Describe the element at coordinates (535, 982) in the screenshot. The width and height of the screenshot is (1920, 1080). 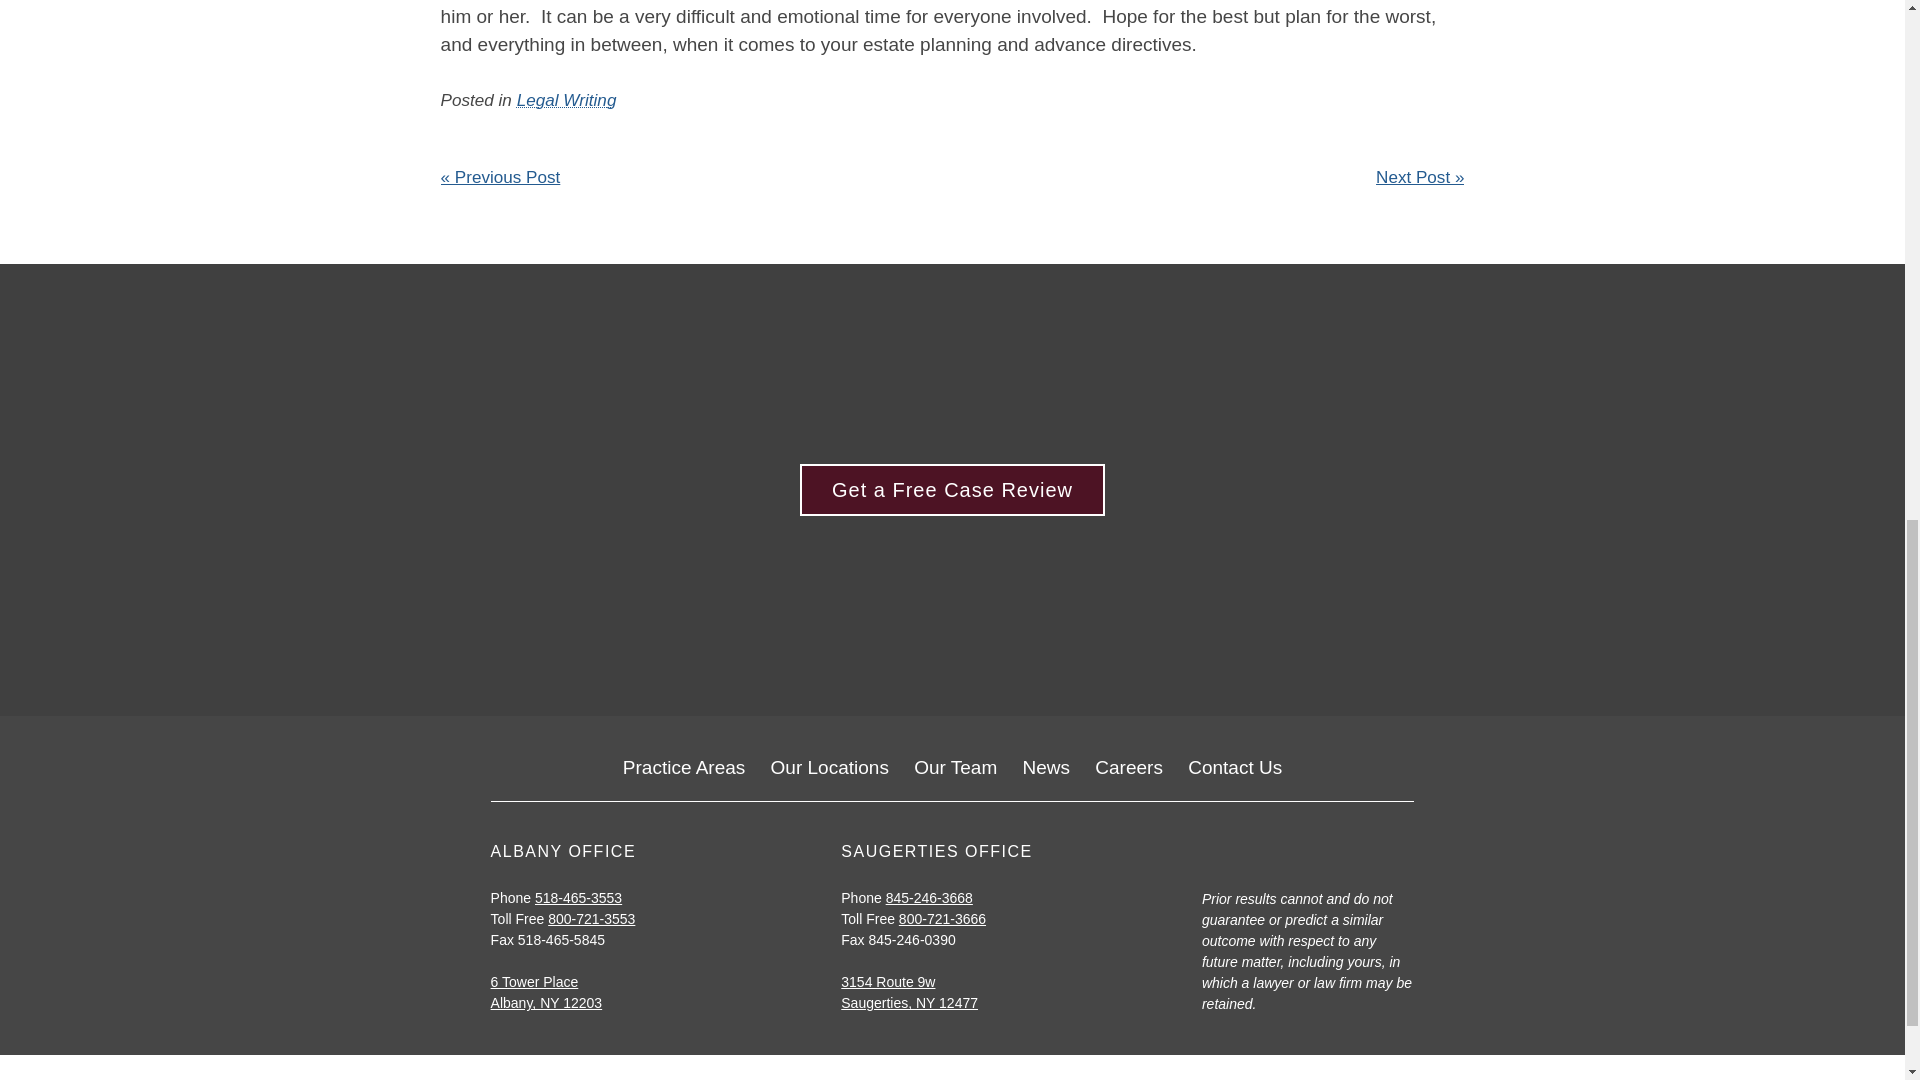
I see `Opens in a new window` at that location.